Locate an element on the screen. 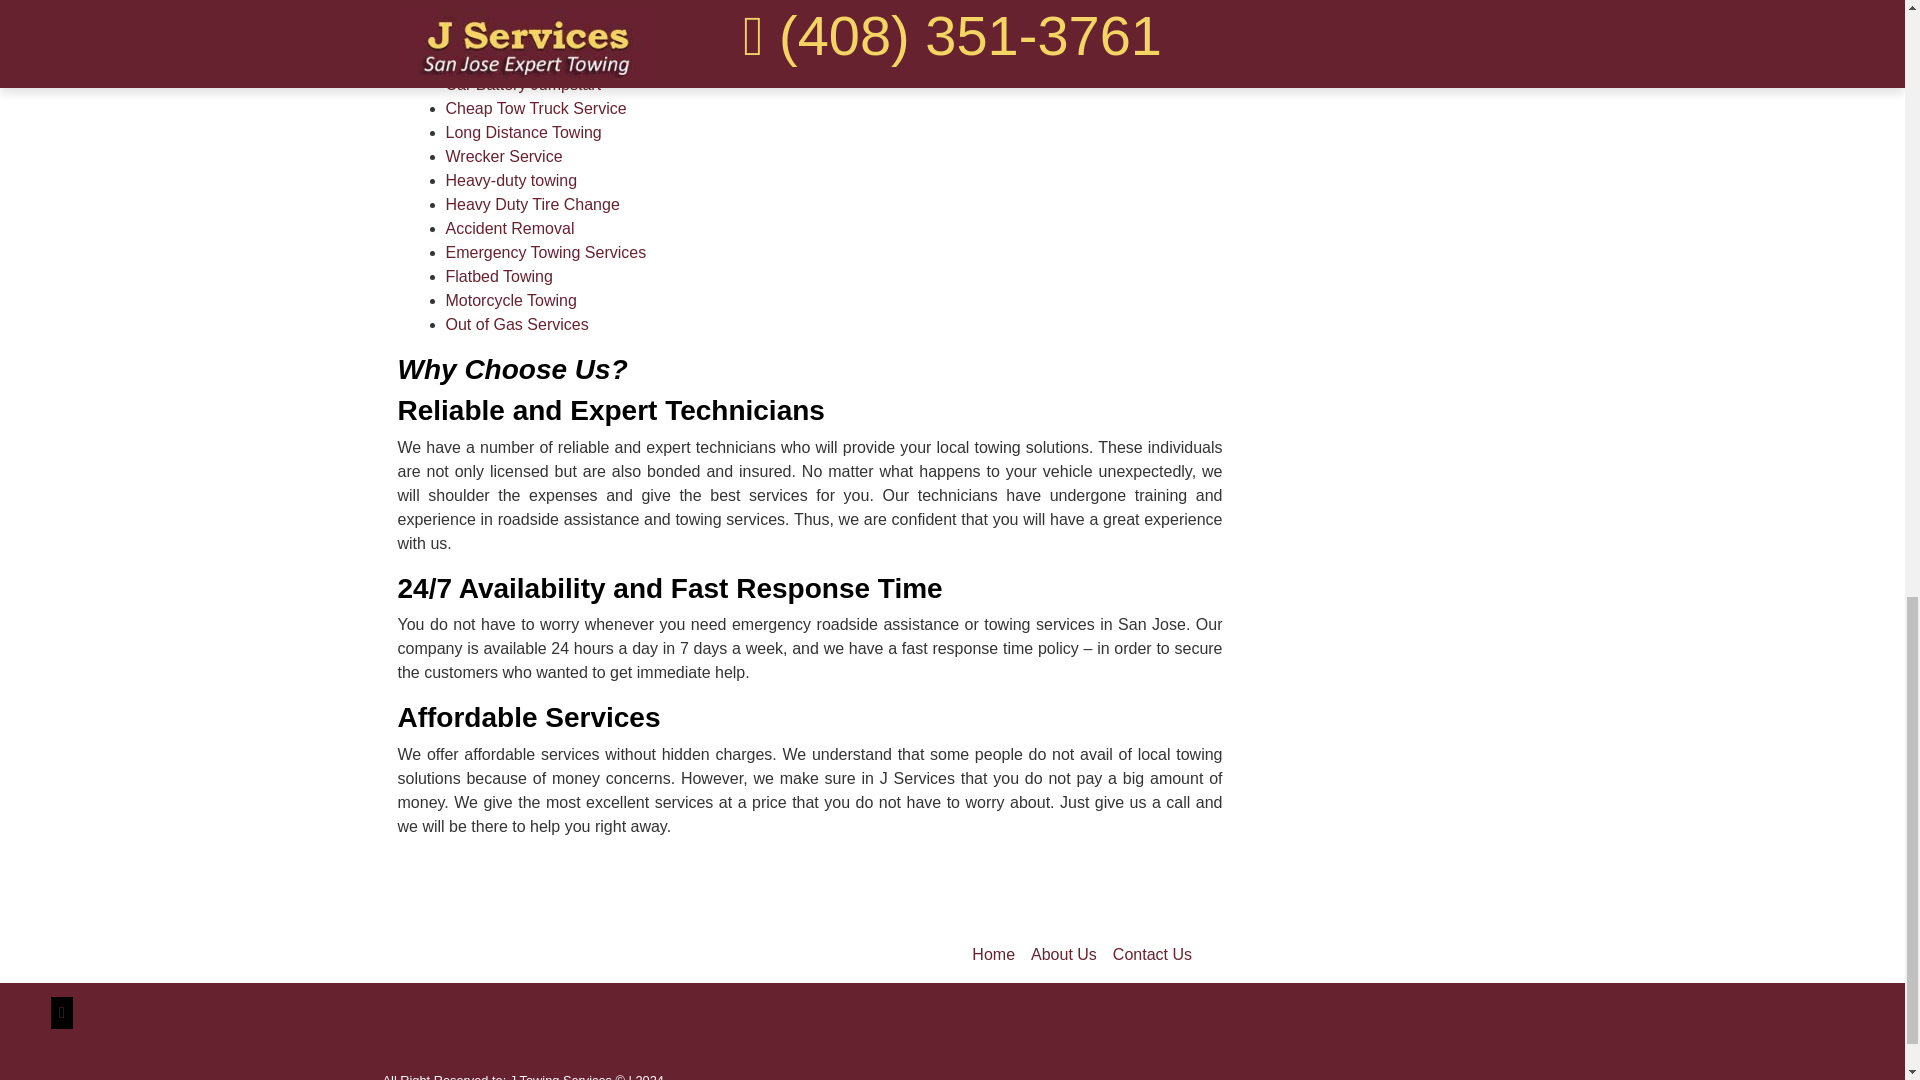 The width and height of the screenshot is (1920, 1080). Wrecker Services is located at coordinates (504, 156).